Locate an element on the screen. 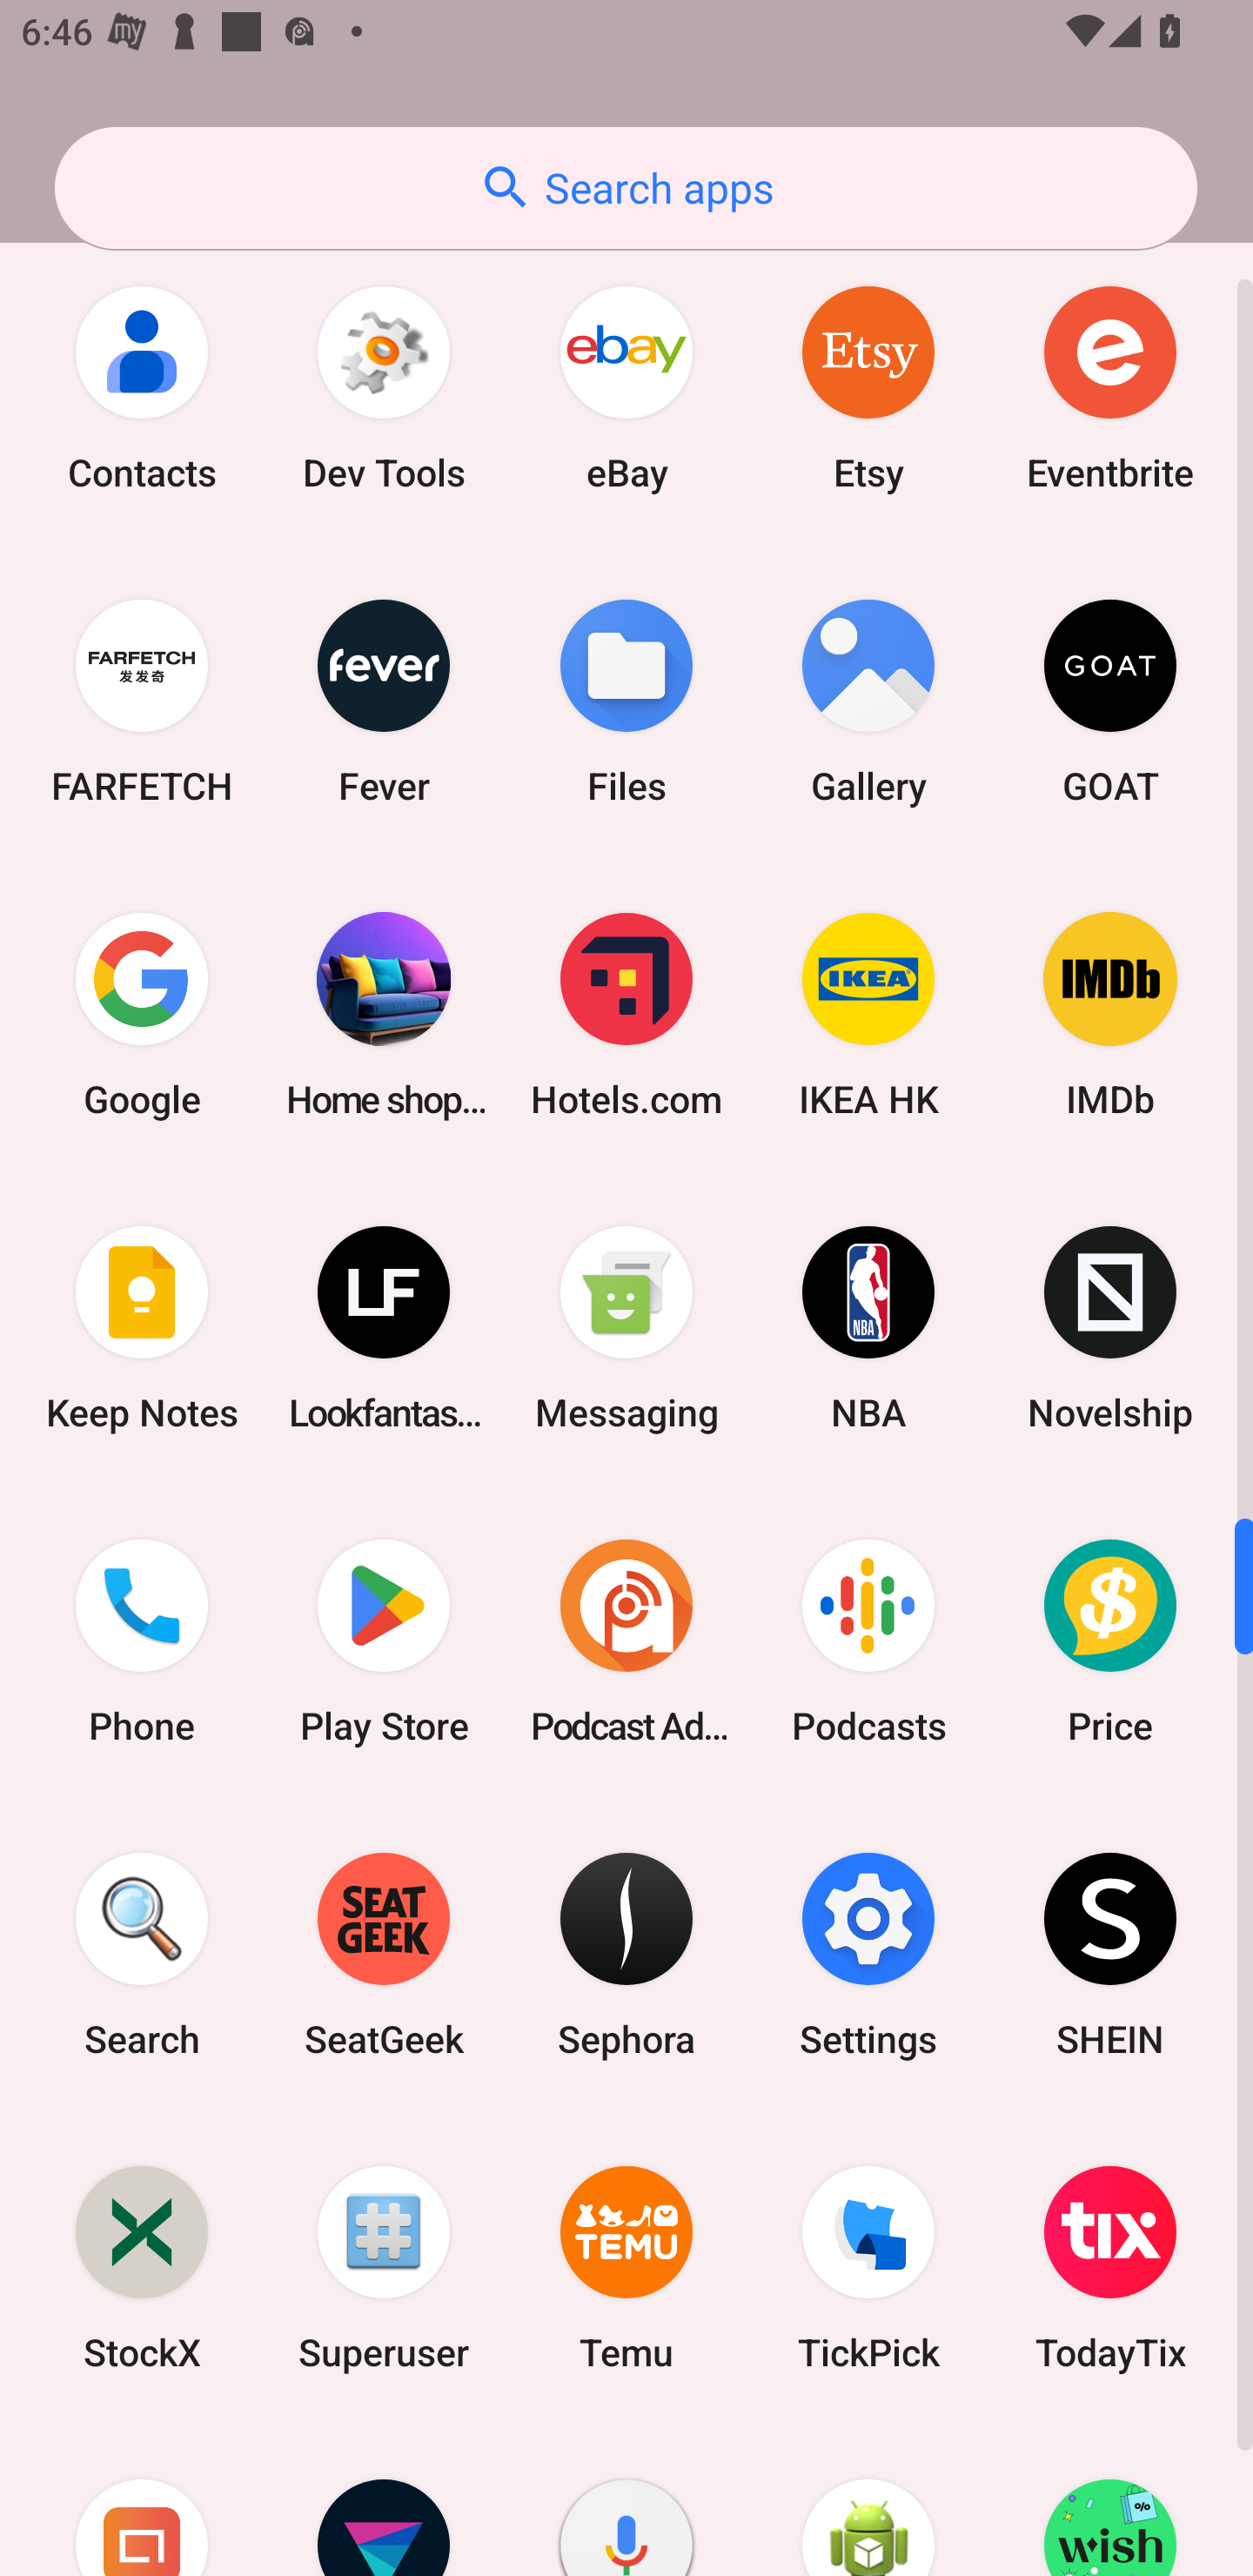 Image resolution: width=1253 pixels, height=2576 pixels. Urban Ladder is located at coordinates (142, 2499).